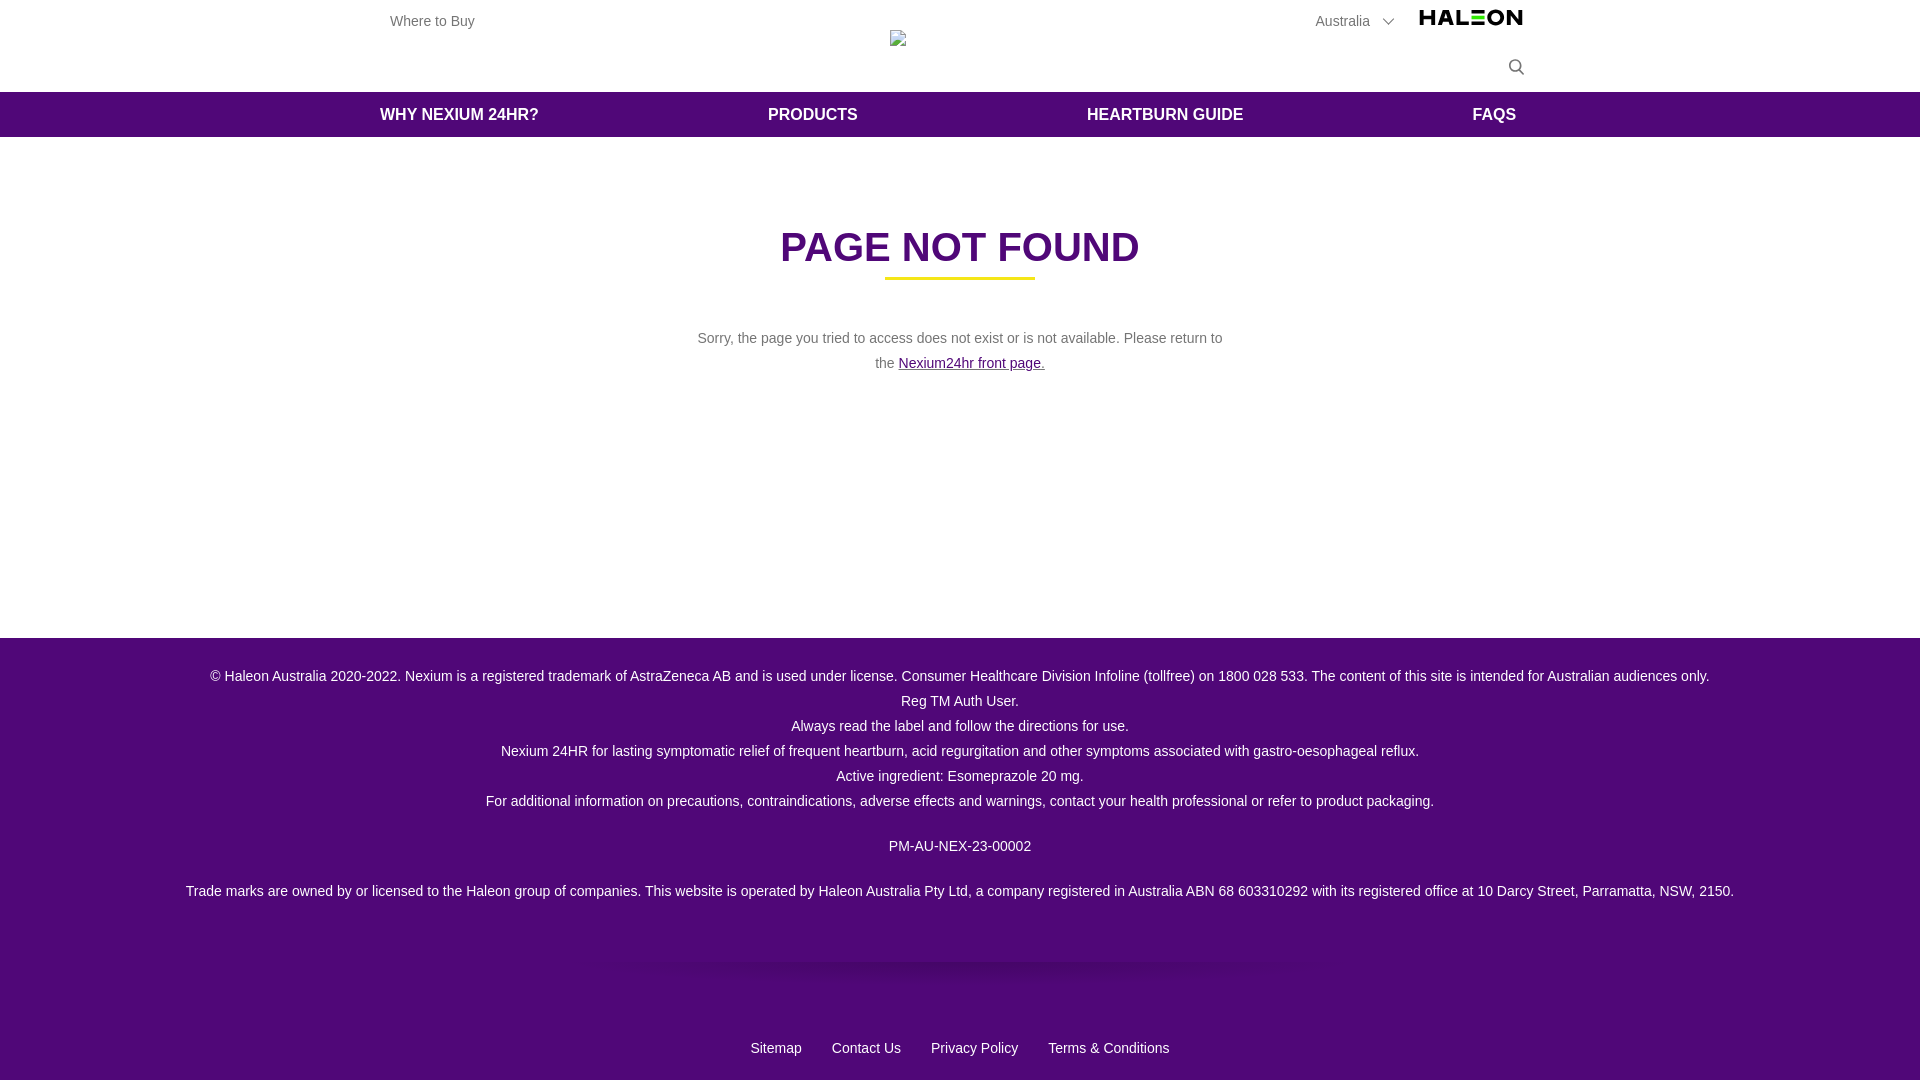  I want to click on Nexium Logo, so click(960, 42).